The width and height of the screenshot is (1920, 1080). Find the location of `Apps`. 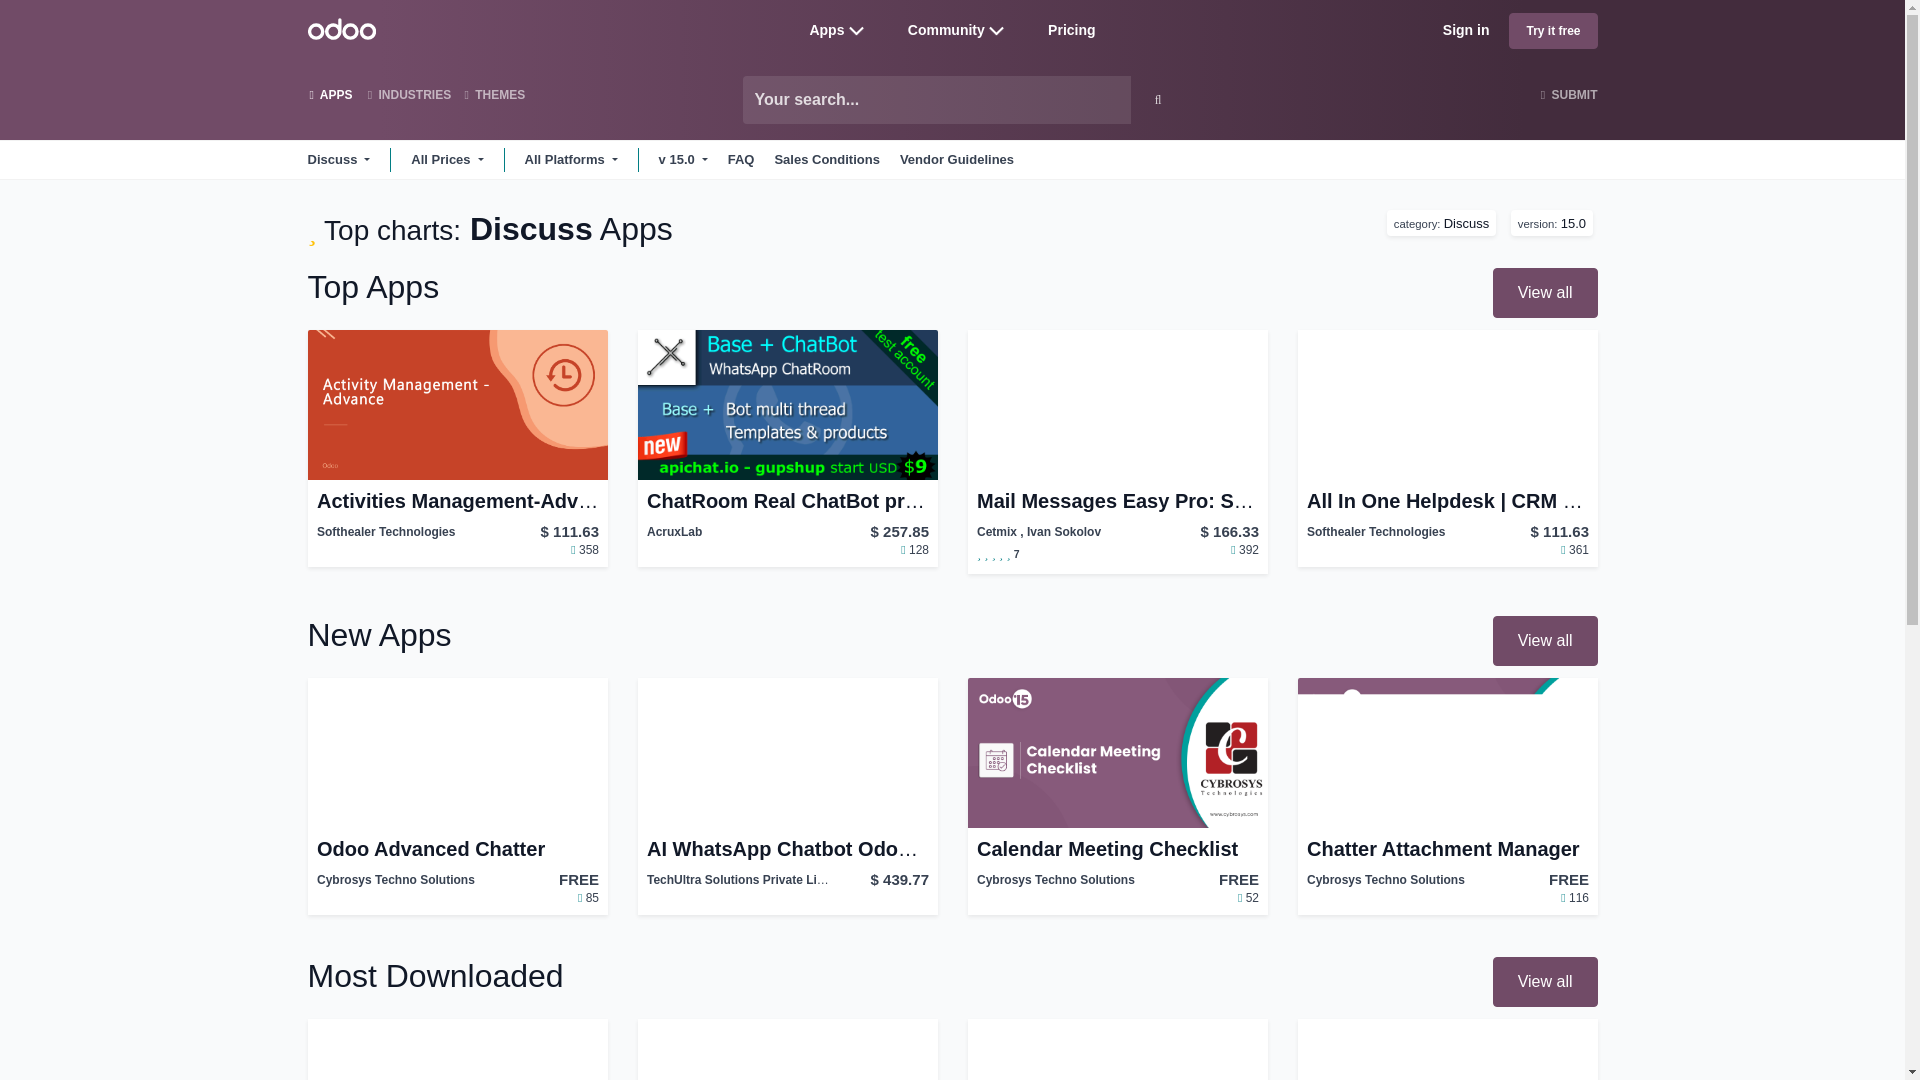

Apps is located at coordinates (826, 29).